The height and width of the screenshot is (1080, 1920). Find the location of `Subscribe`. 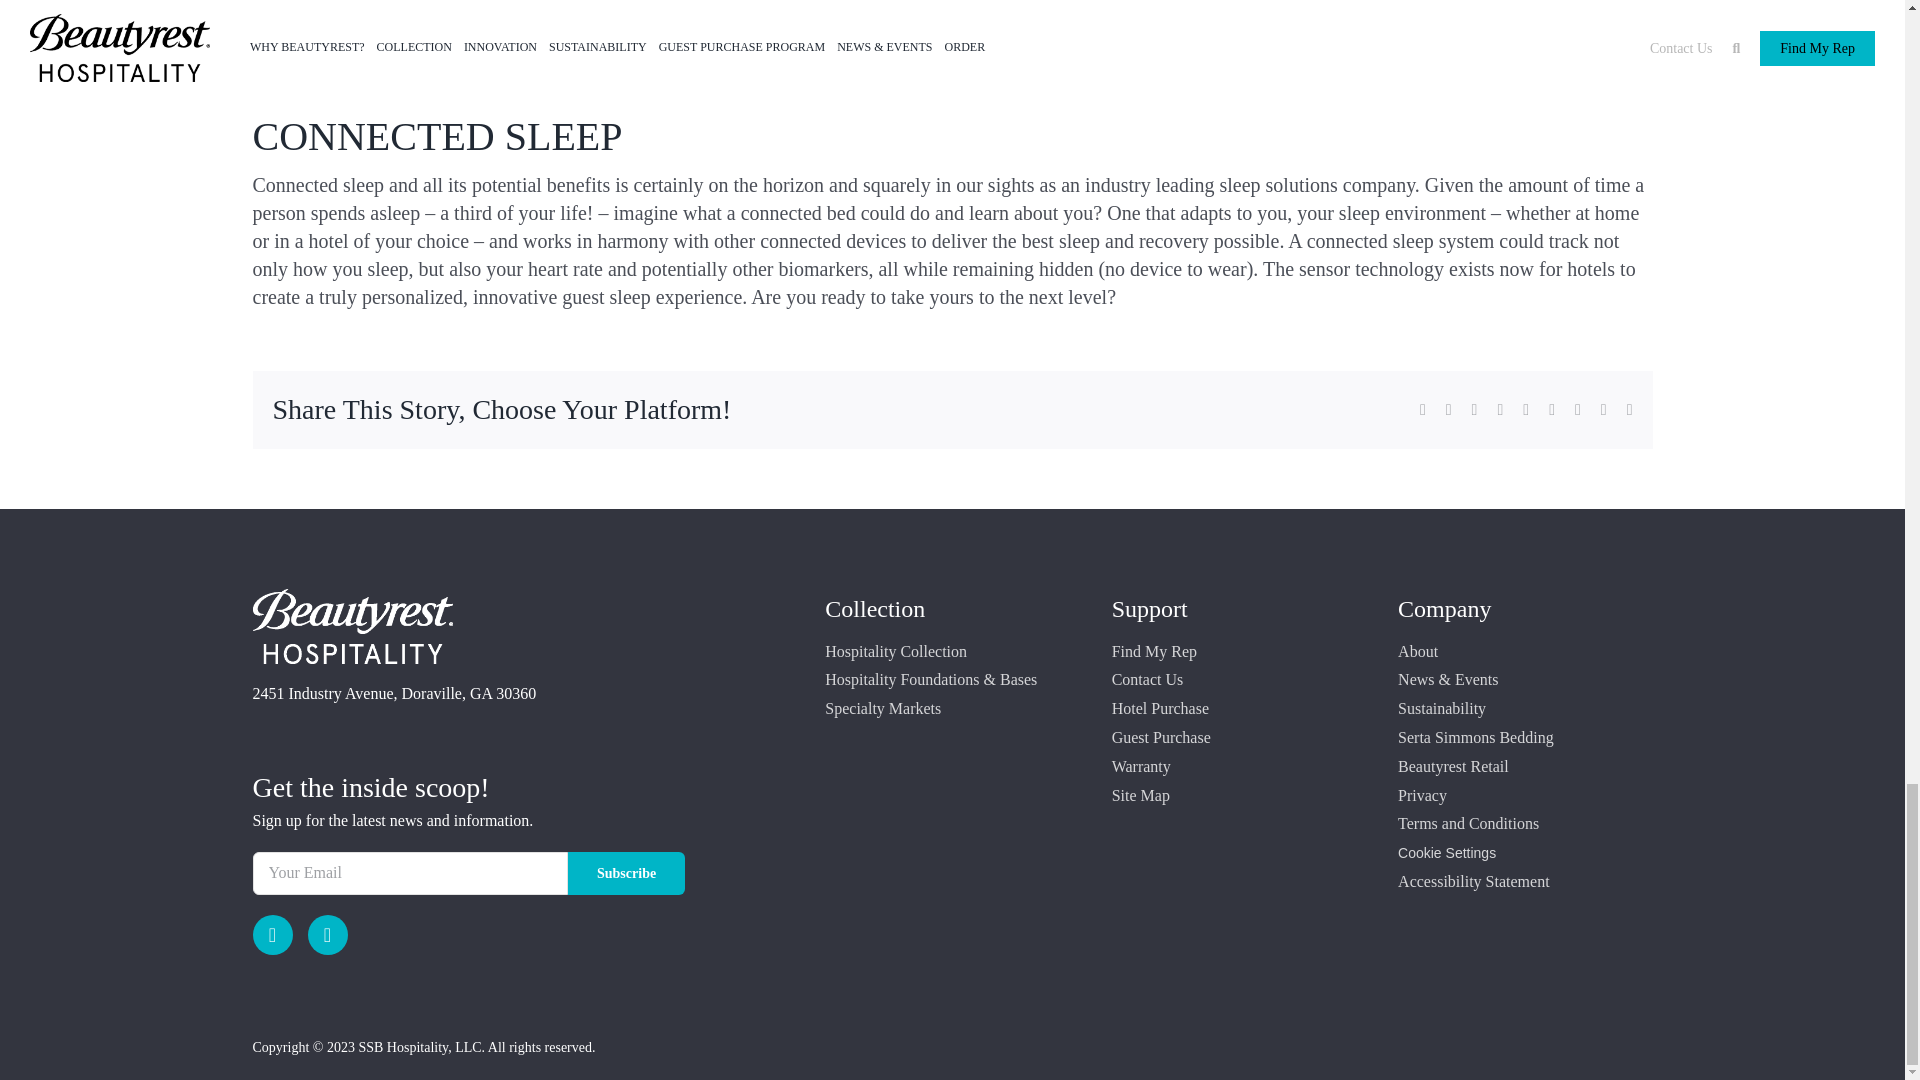

Subscribe is located at coordinates (626, 874).